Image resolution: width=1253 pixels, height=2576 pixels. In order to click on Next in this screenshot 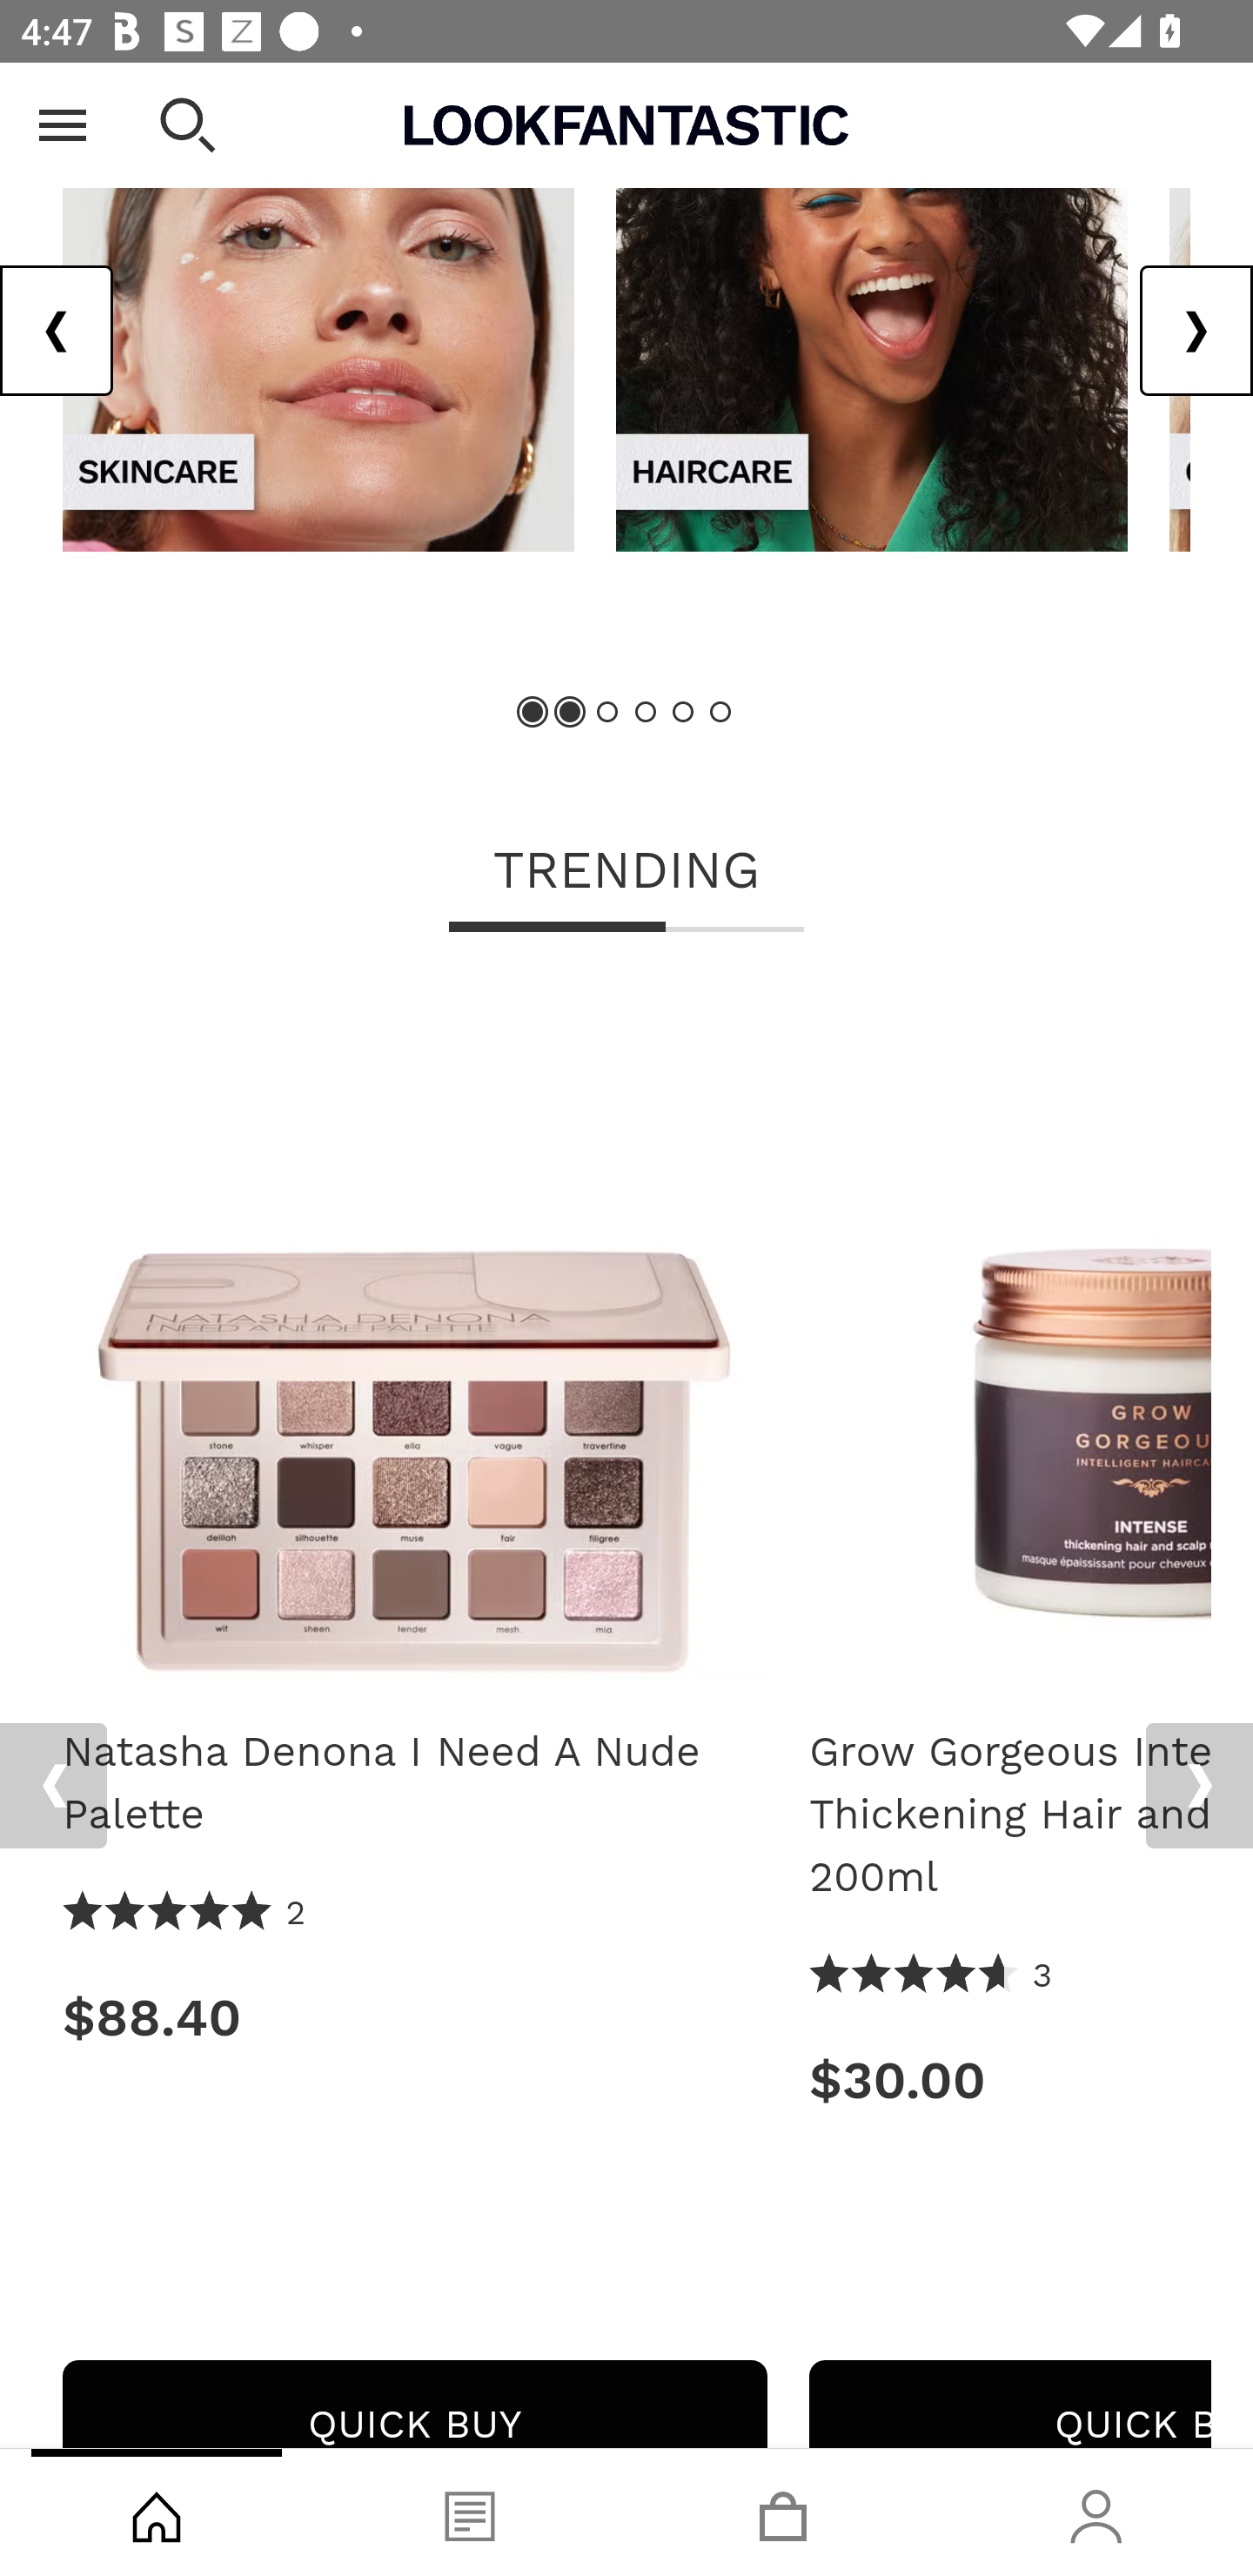, I will do `click(1196, 332)`.